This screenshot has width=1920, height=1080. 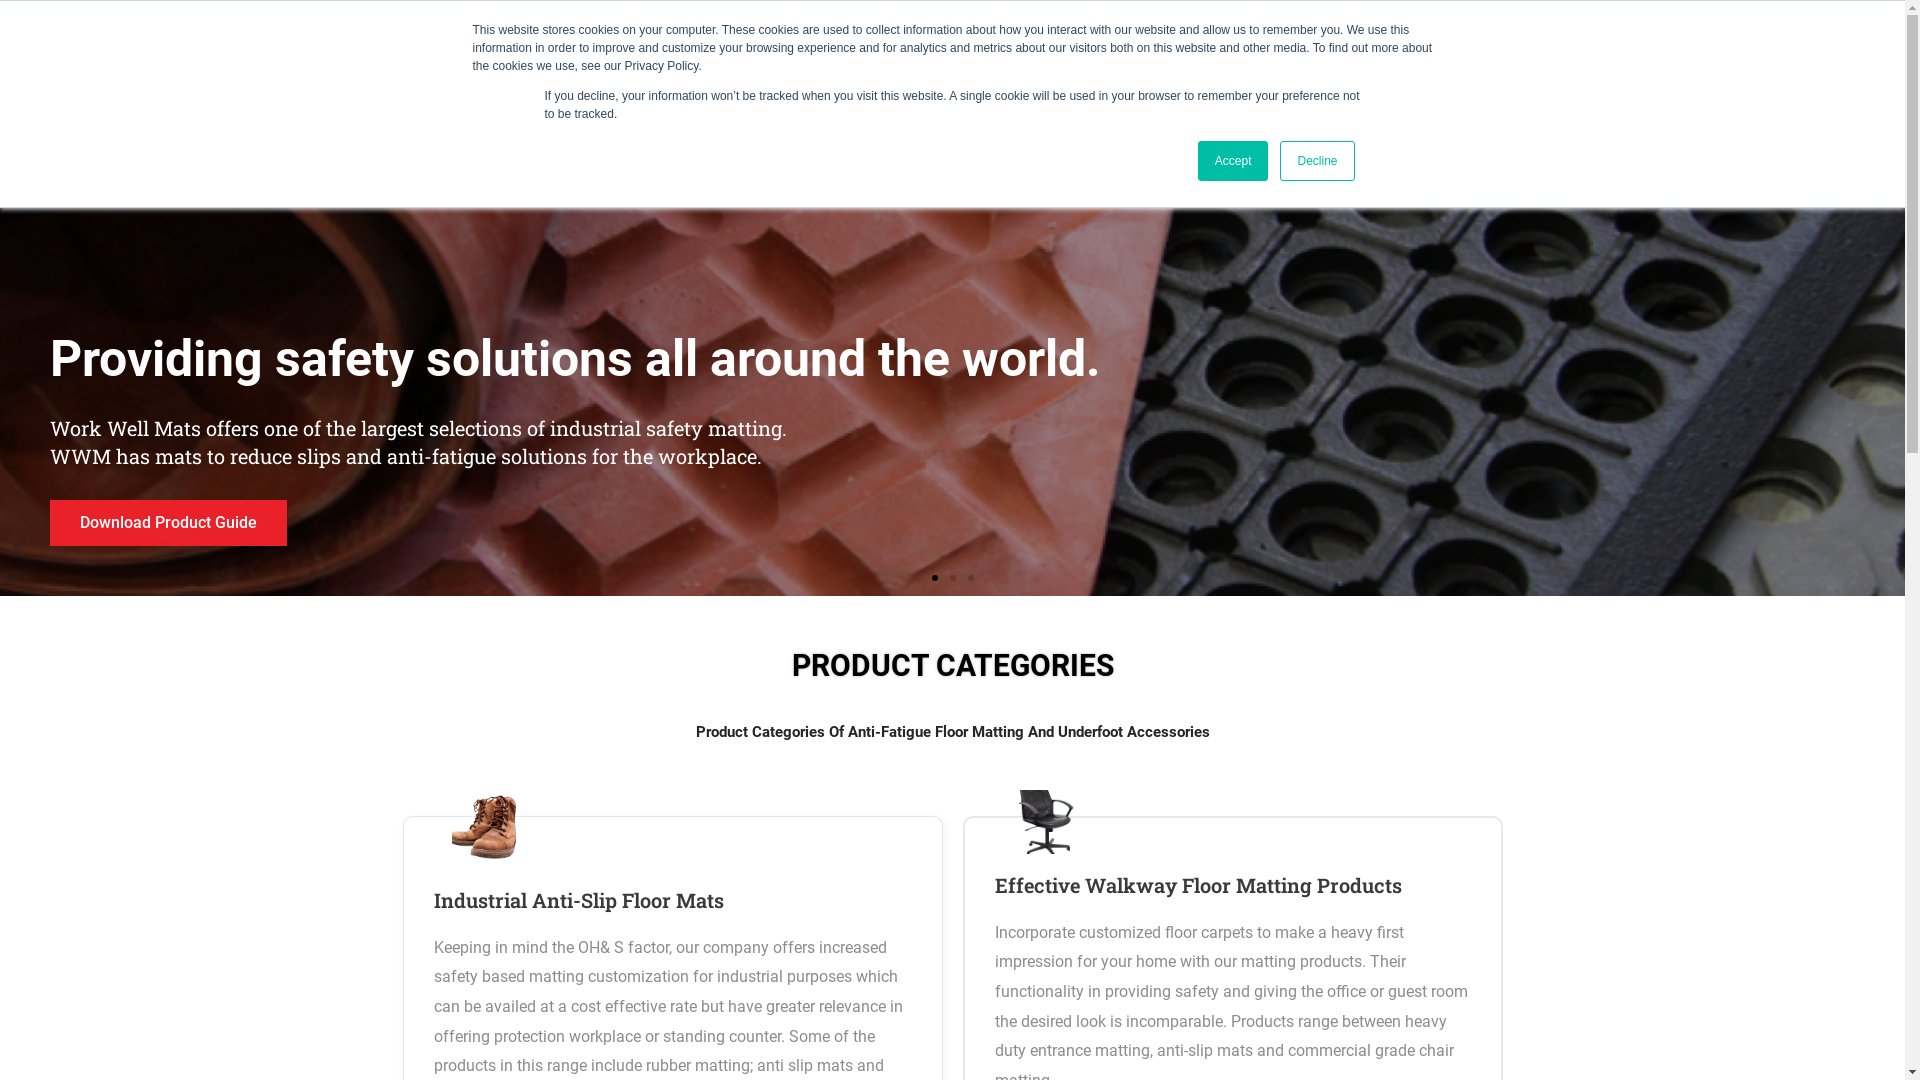 I want to click on Accept, so click(x=1234, y=161).